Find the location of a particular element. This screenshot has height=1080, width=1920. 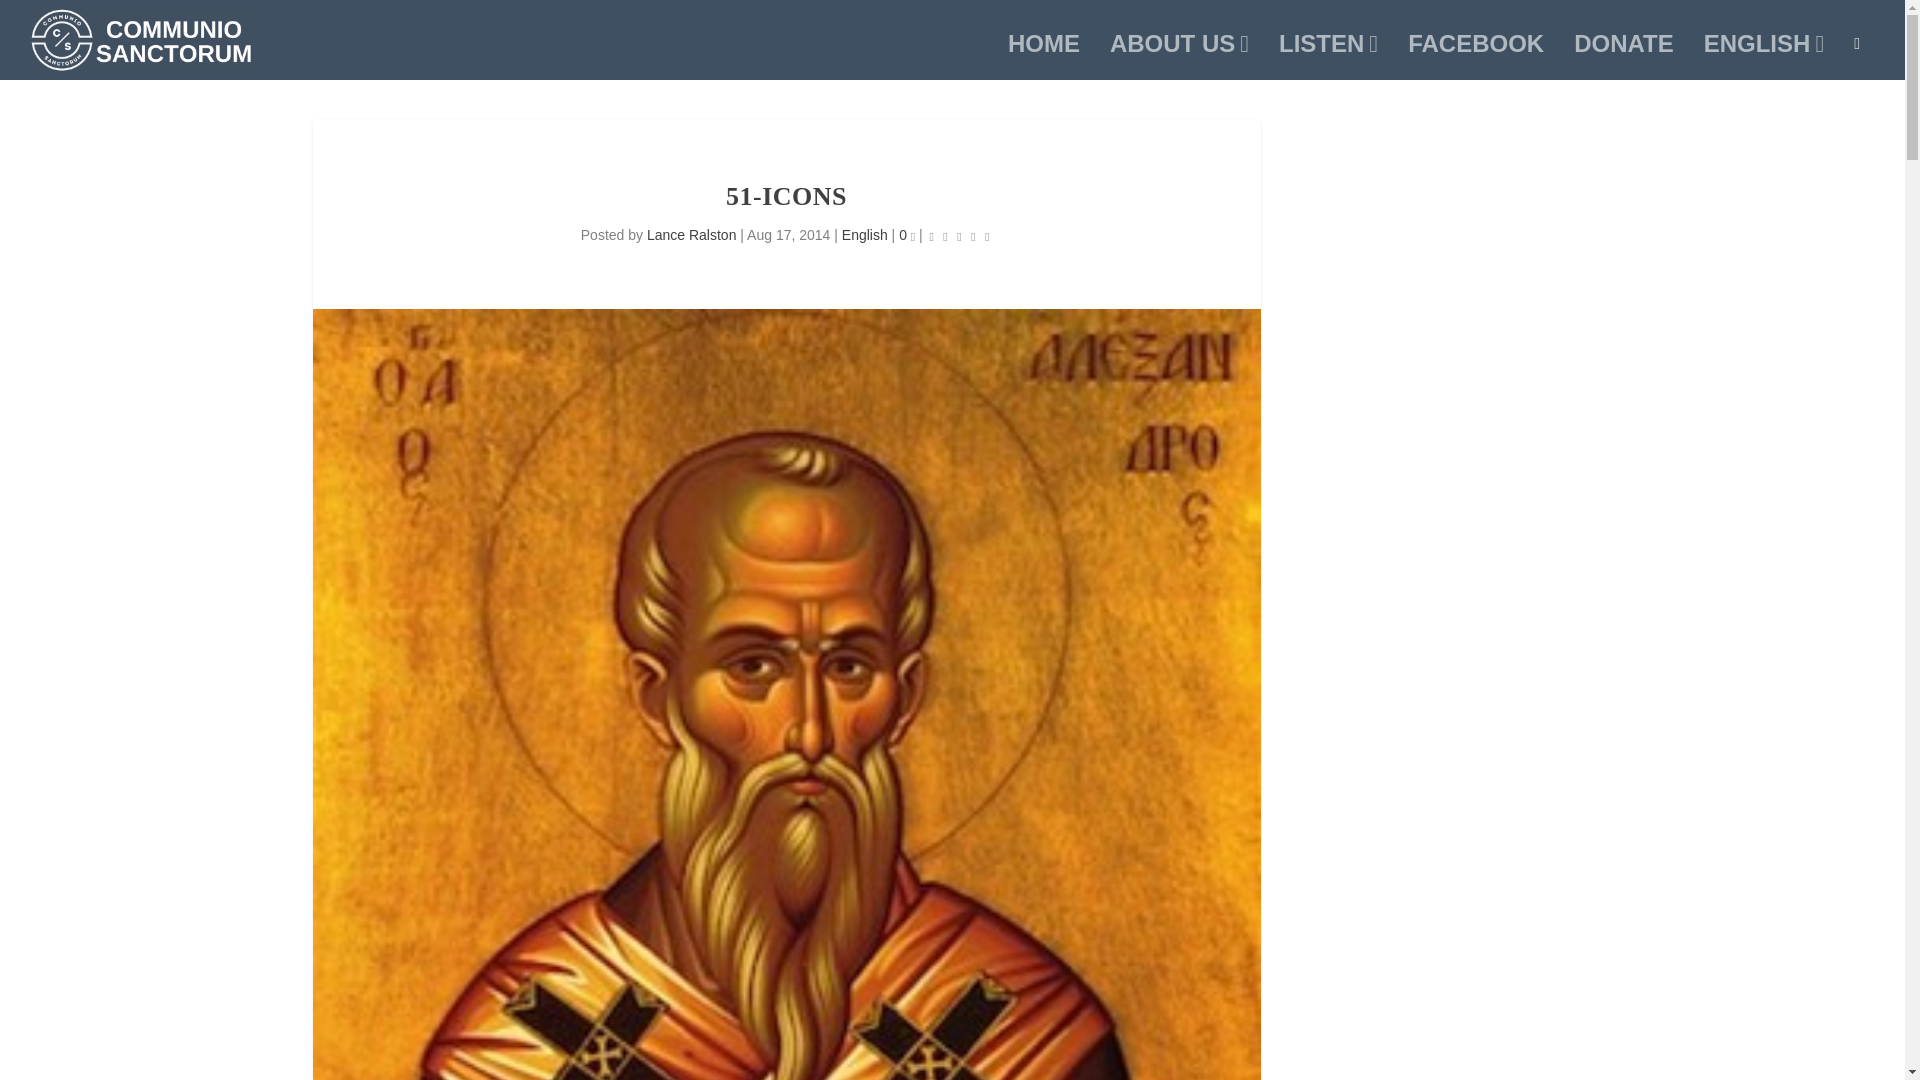

0 is located at coordinates (906, 234).